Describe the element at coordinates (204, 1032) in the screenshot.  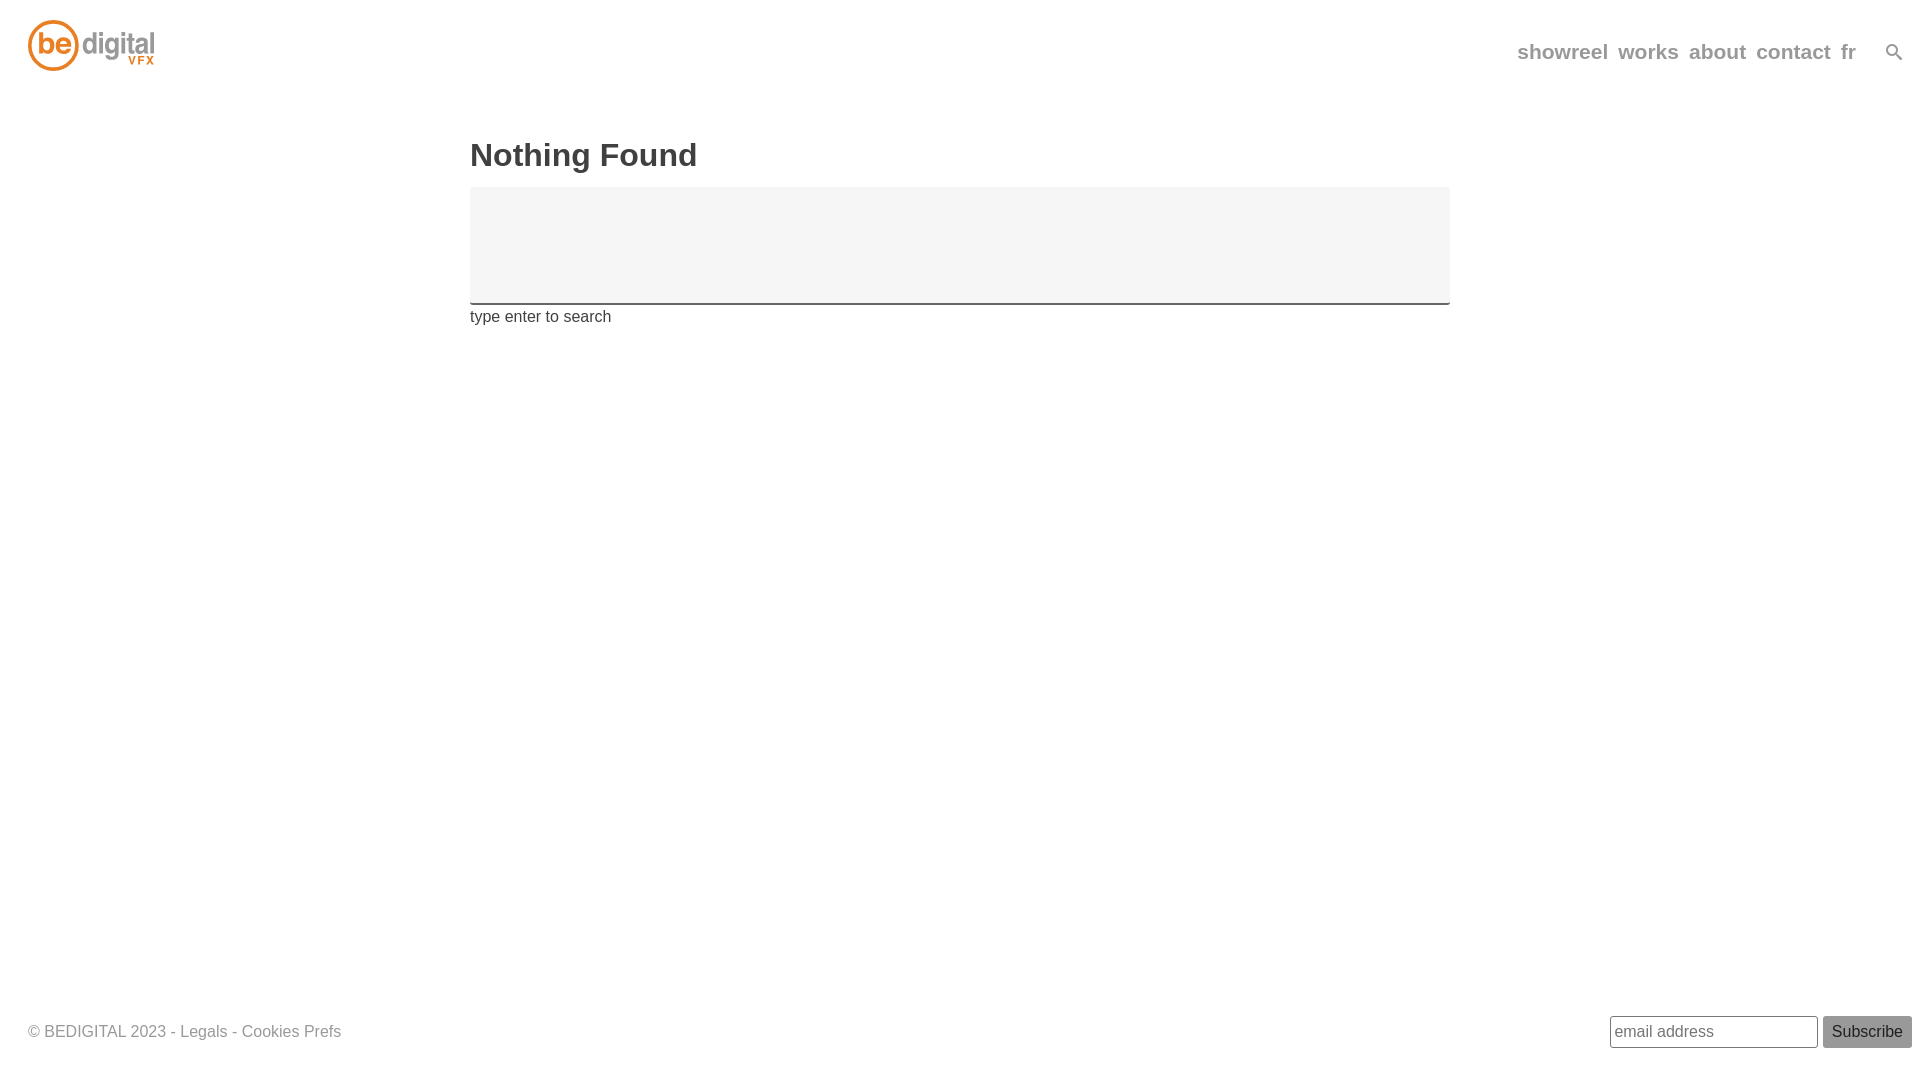
I see `Legals` at that location.